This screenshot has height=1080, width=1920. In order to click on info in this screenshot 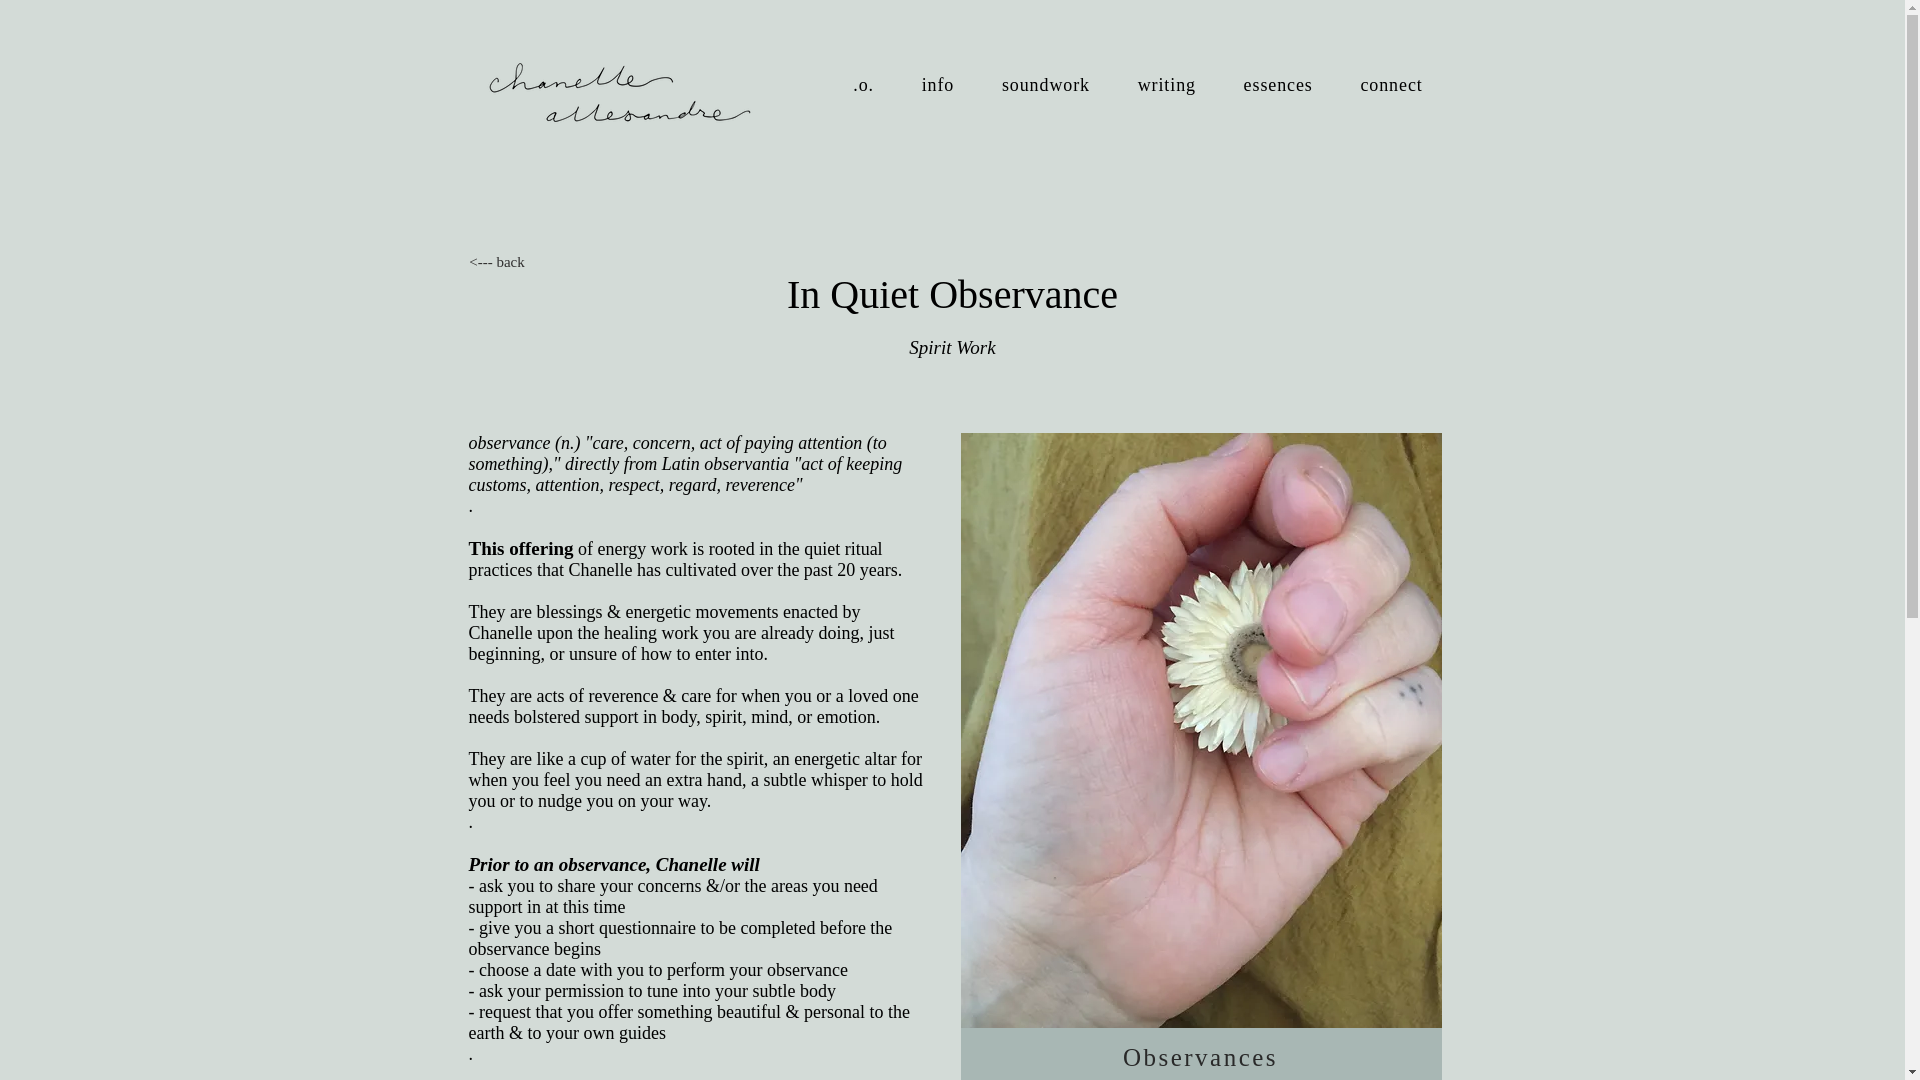, I will do `click(938, 84)`.